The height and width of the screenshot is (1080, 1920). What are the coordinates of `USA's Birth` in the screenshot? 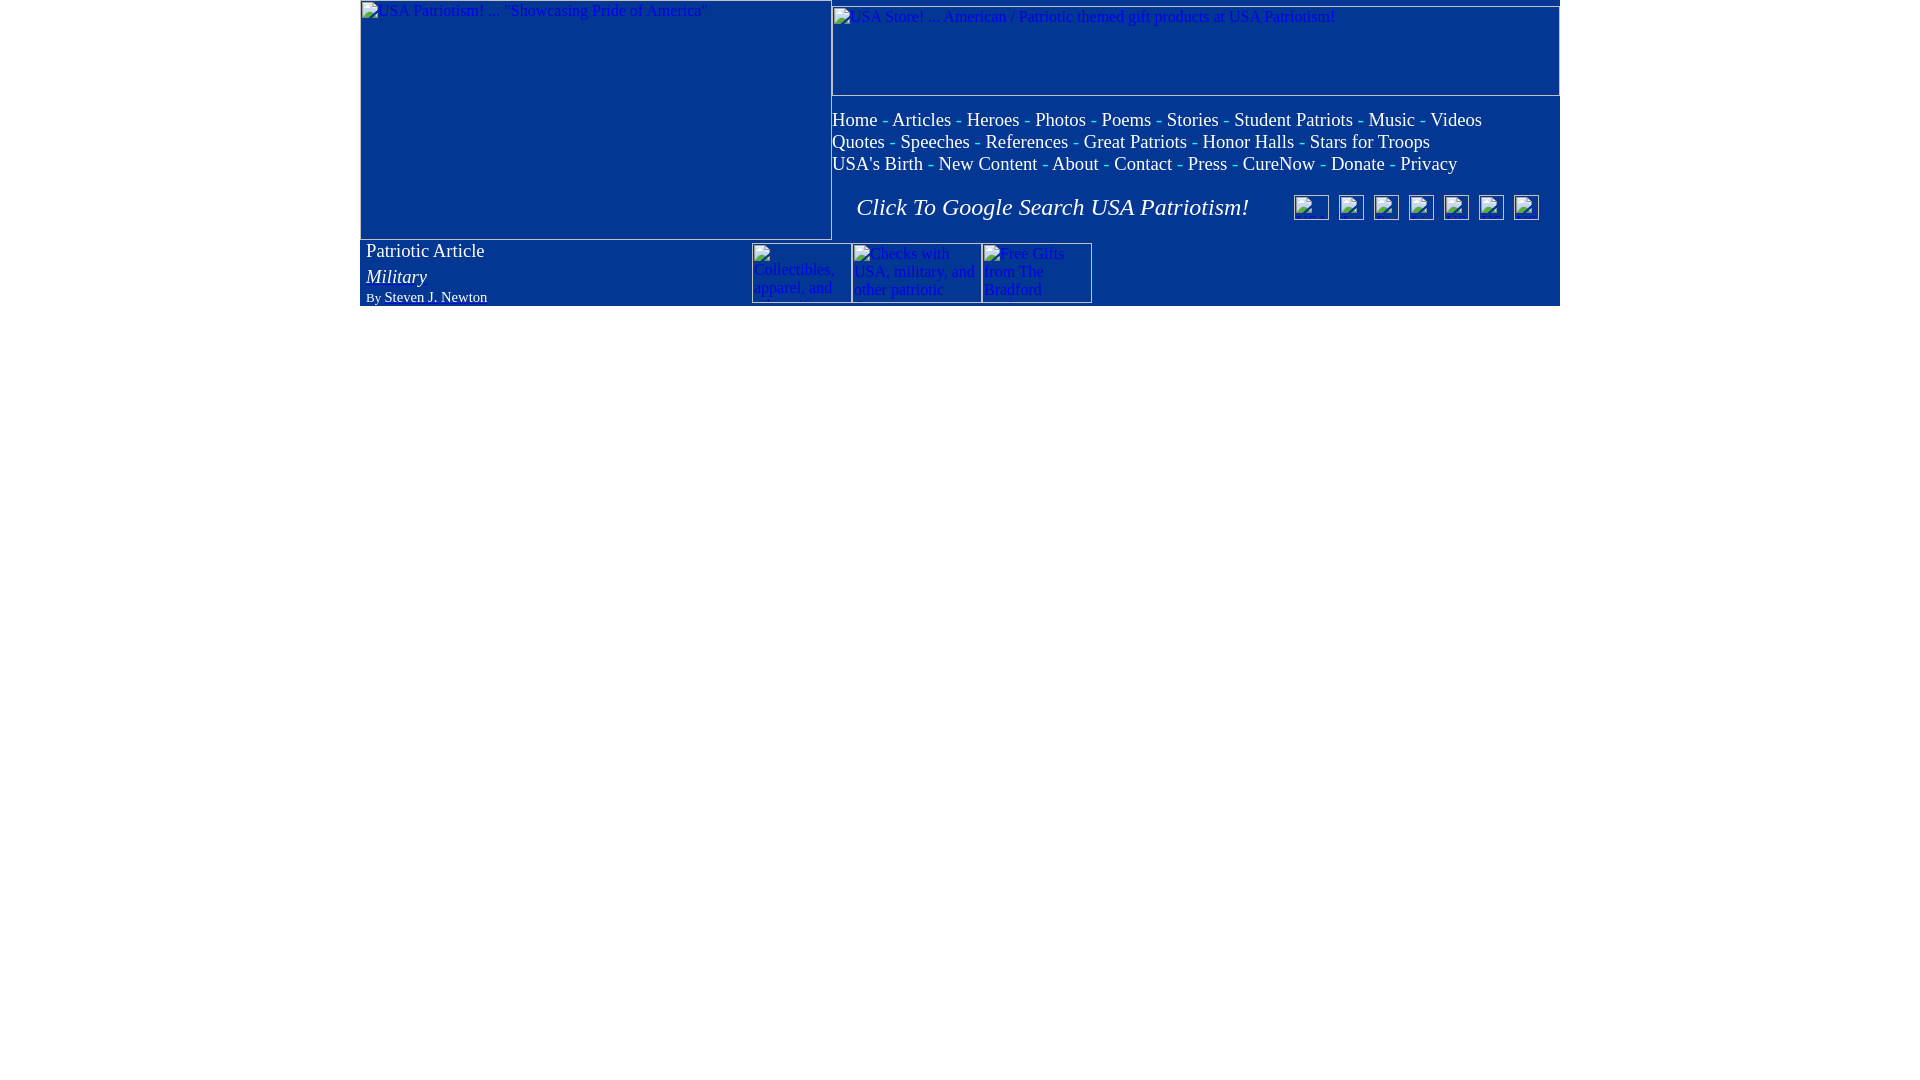 It's located at (877, 163).